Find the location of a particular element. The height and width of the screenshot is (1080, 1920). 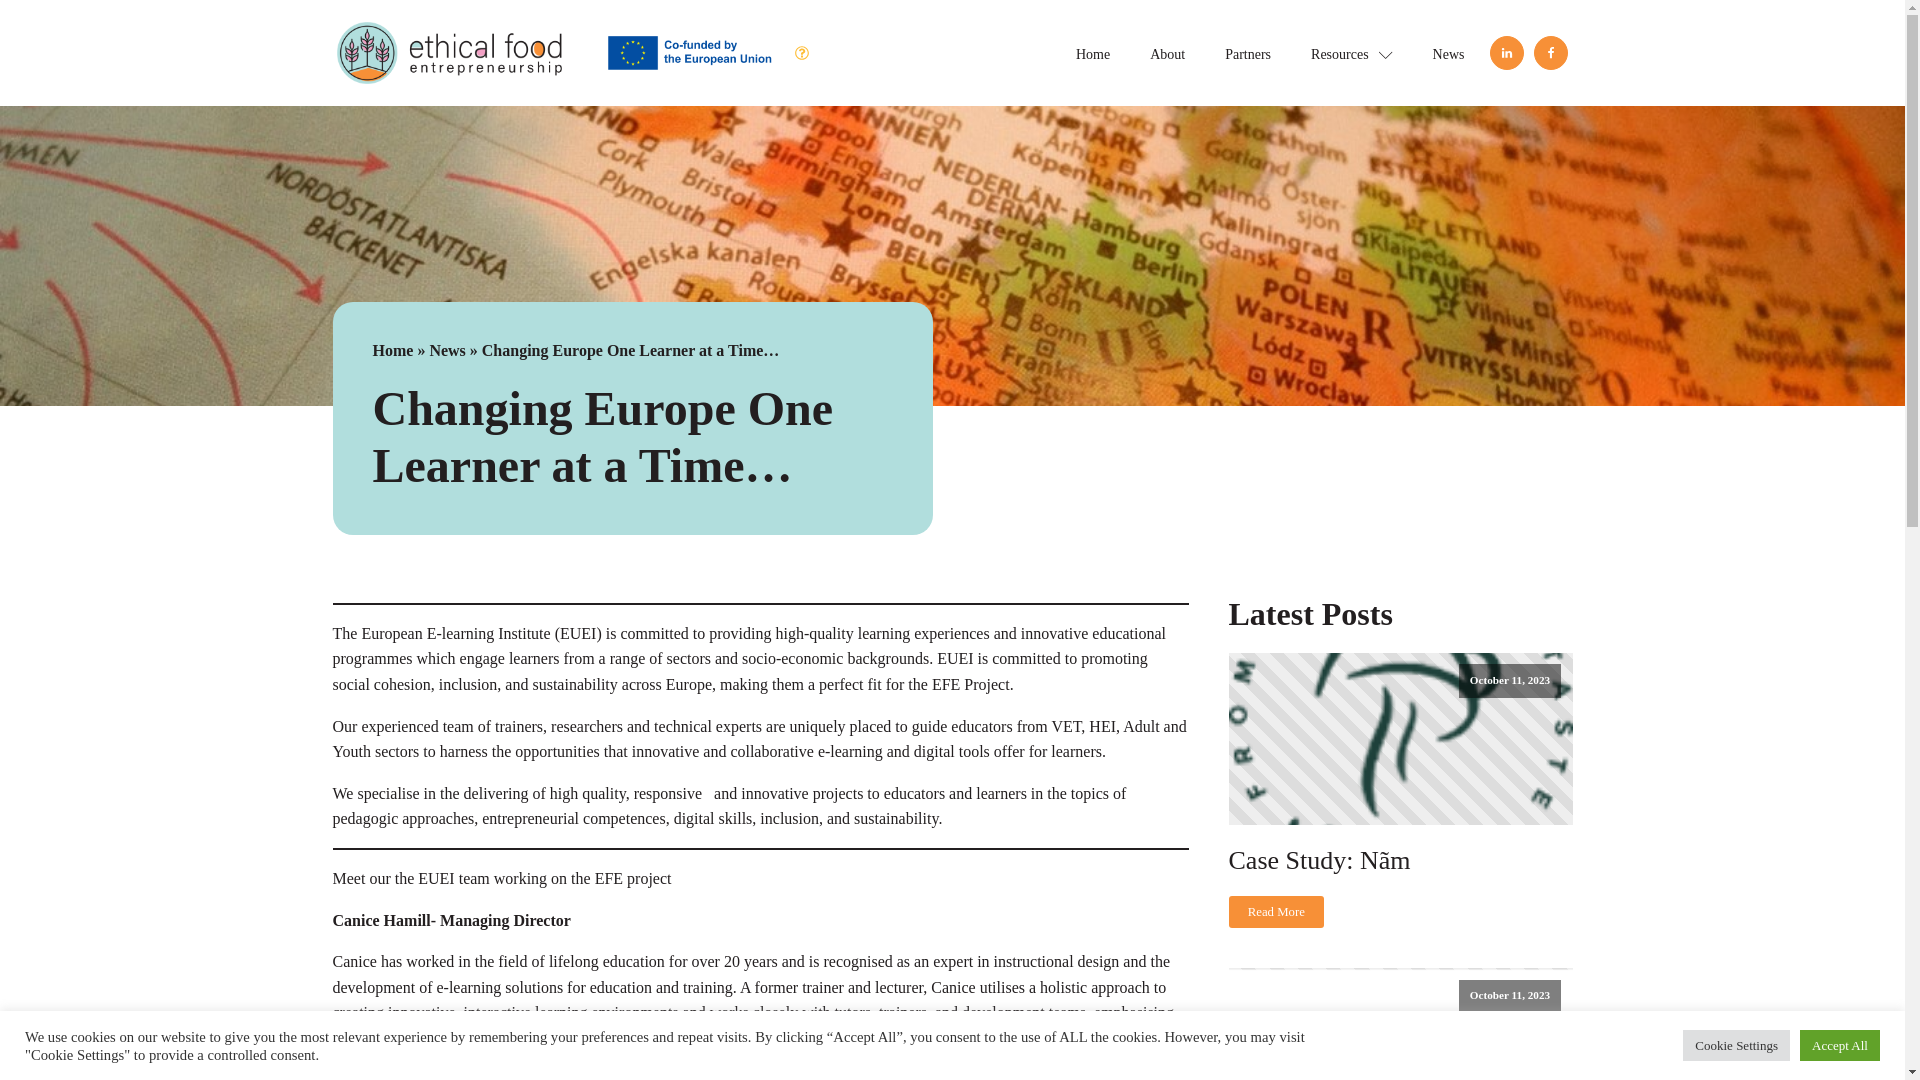

Read More is located at coordinates (1276, 912).